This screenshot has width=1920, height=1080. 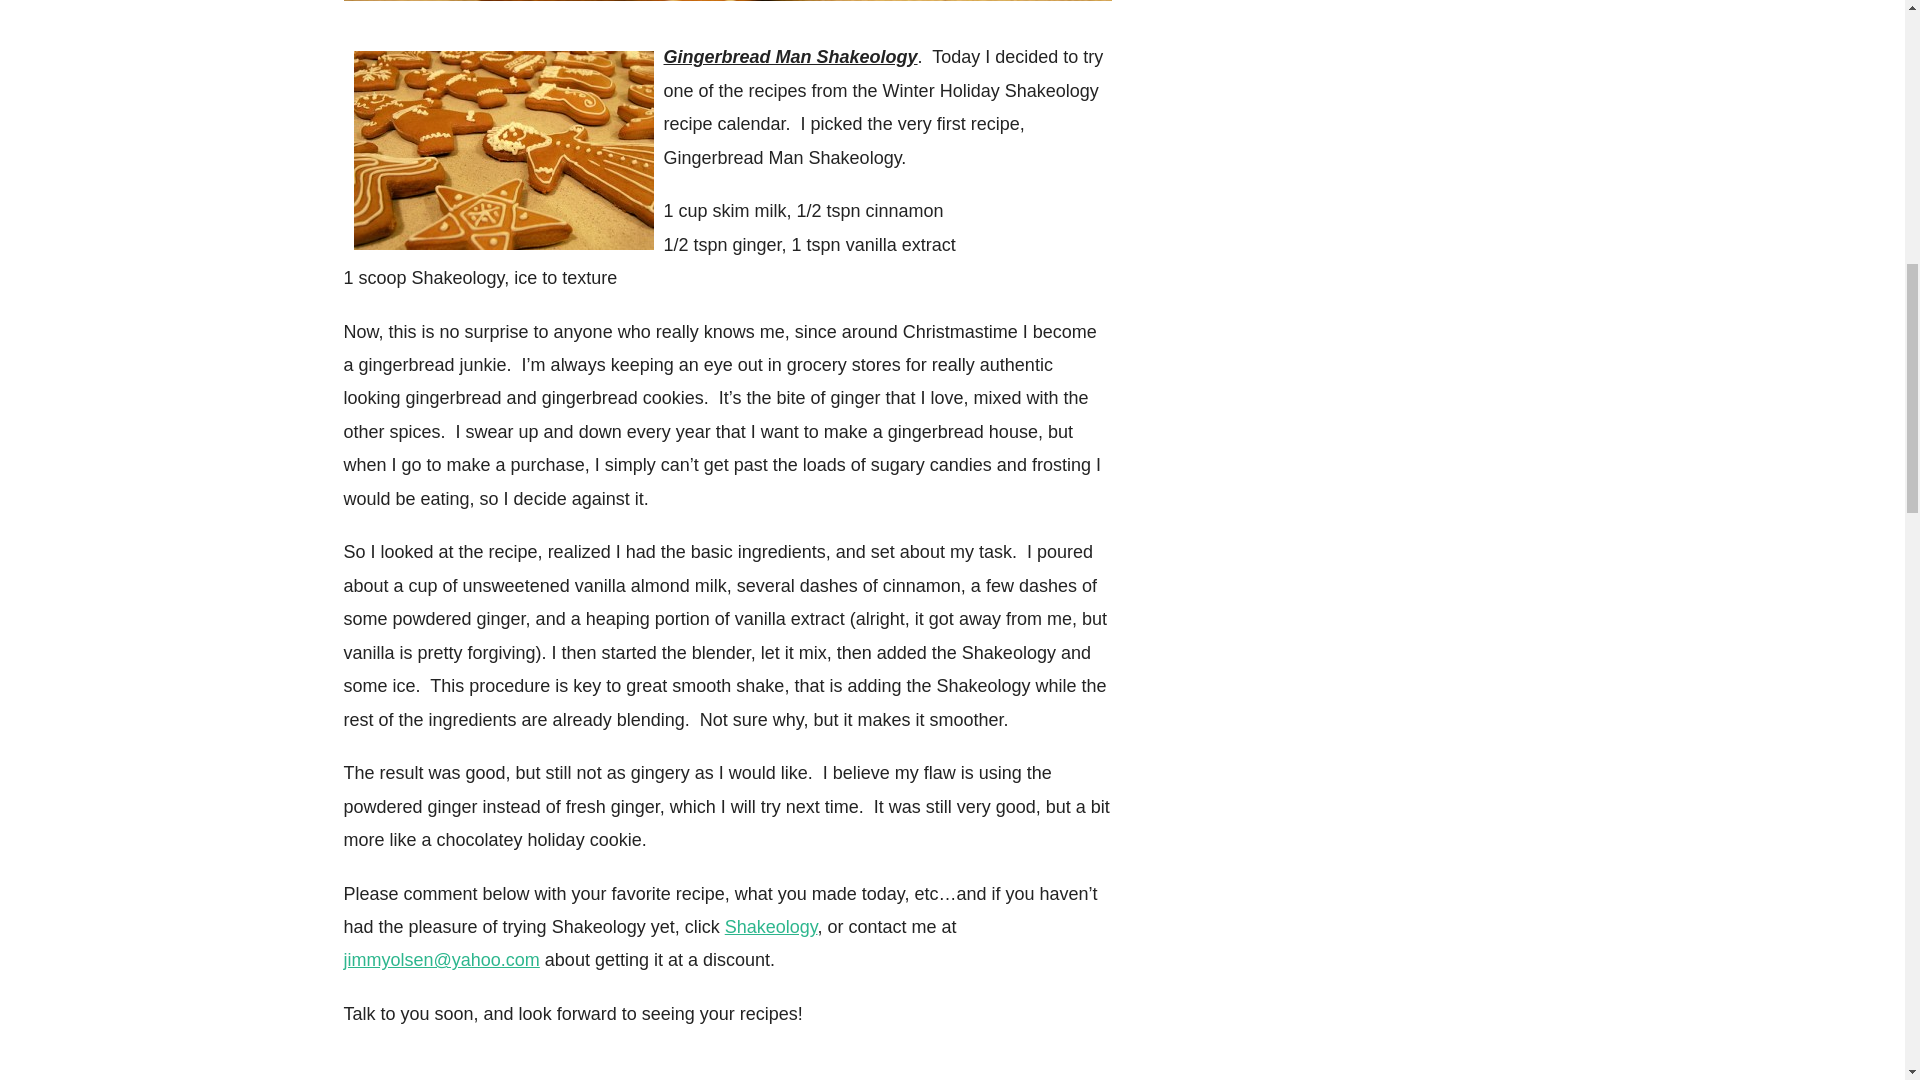 I want to click on gingerbread, so click(x=504, y=150).